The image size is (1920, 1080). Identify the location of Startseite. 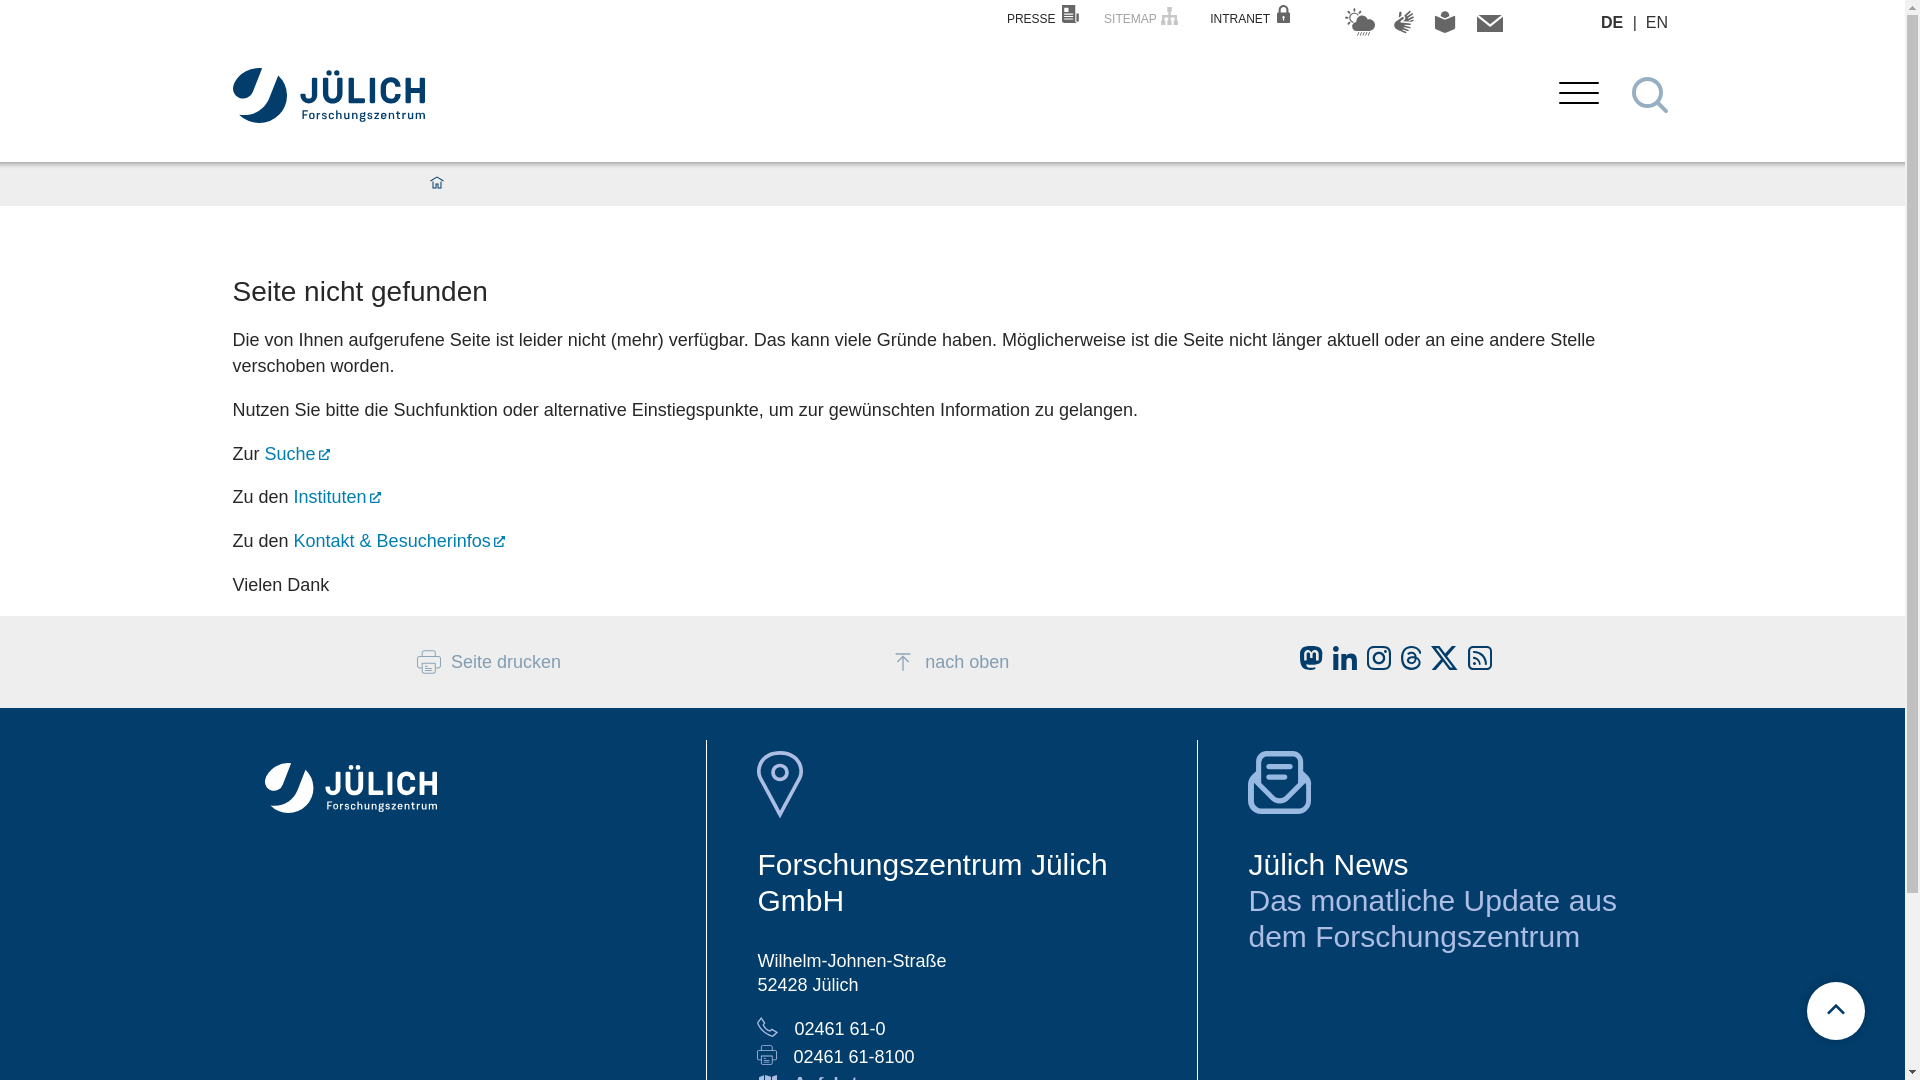
(436, 184).